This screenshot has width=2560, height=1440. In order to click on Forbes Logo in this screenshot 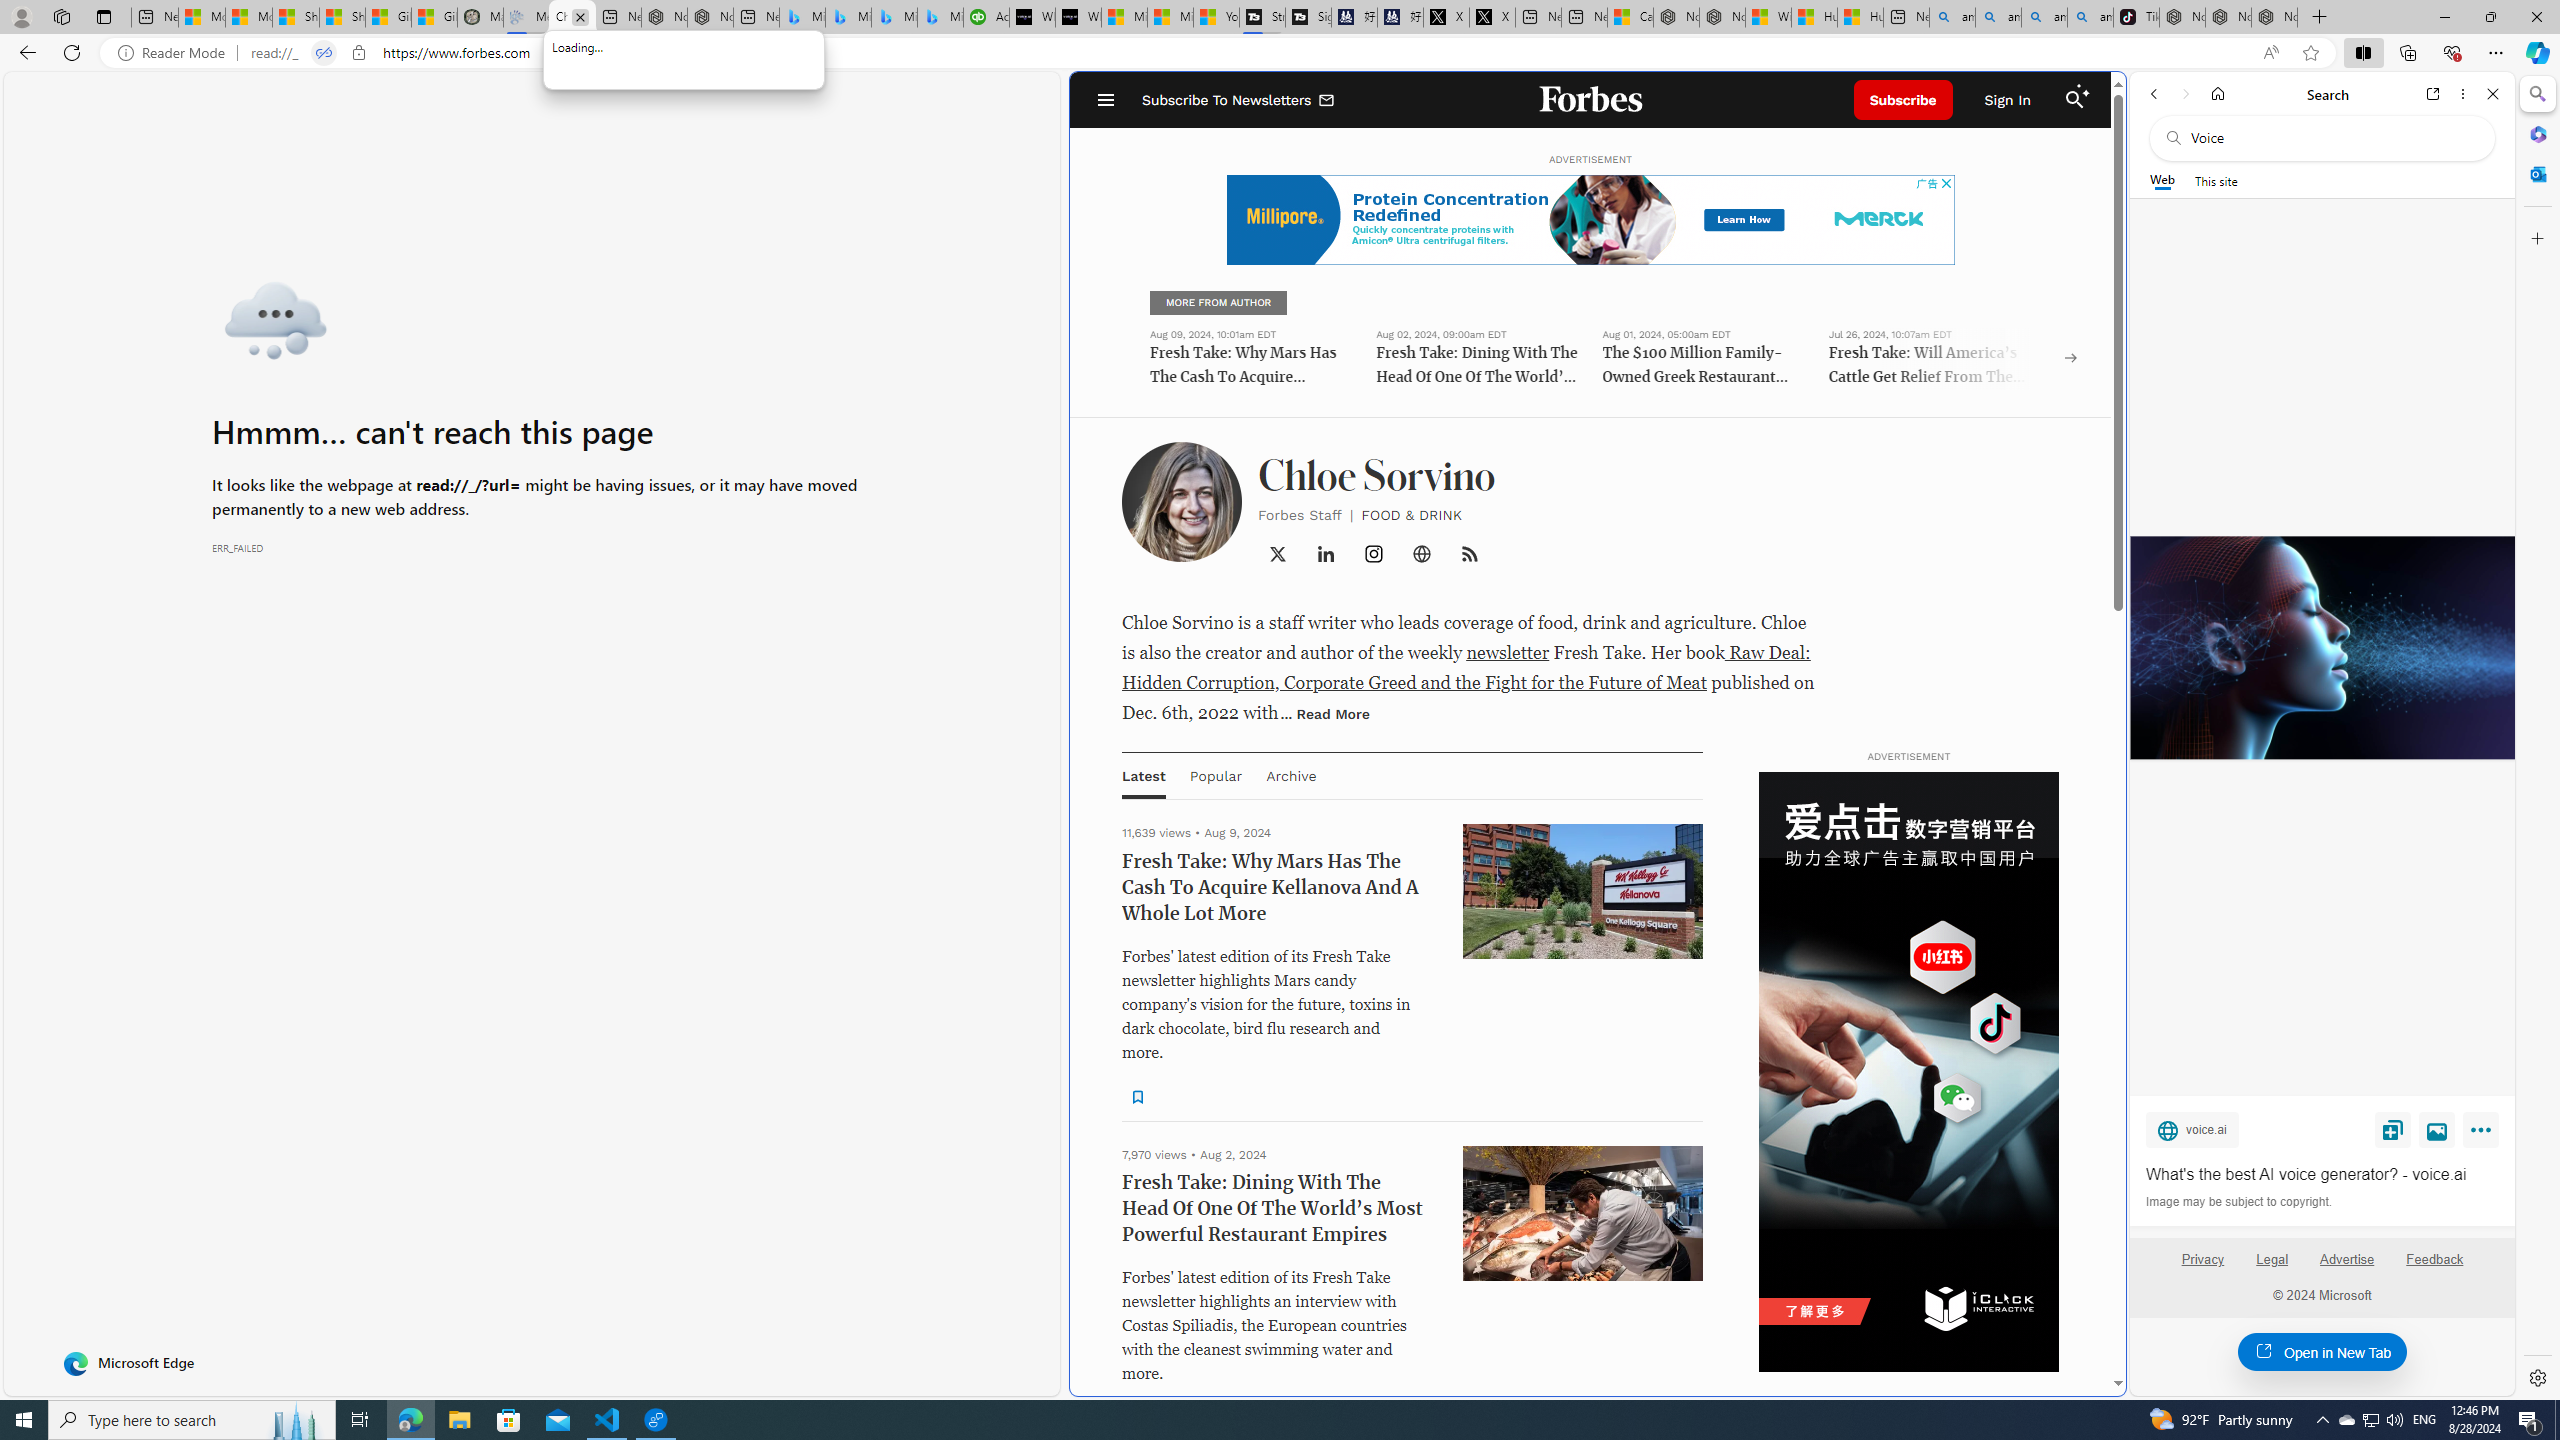, I will do `click(1590, 100)`.